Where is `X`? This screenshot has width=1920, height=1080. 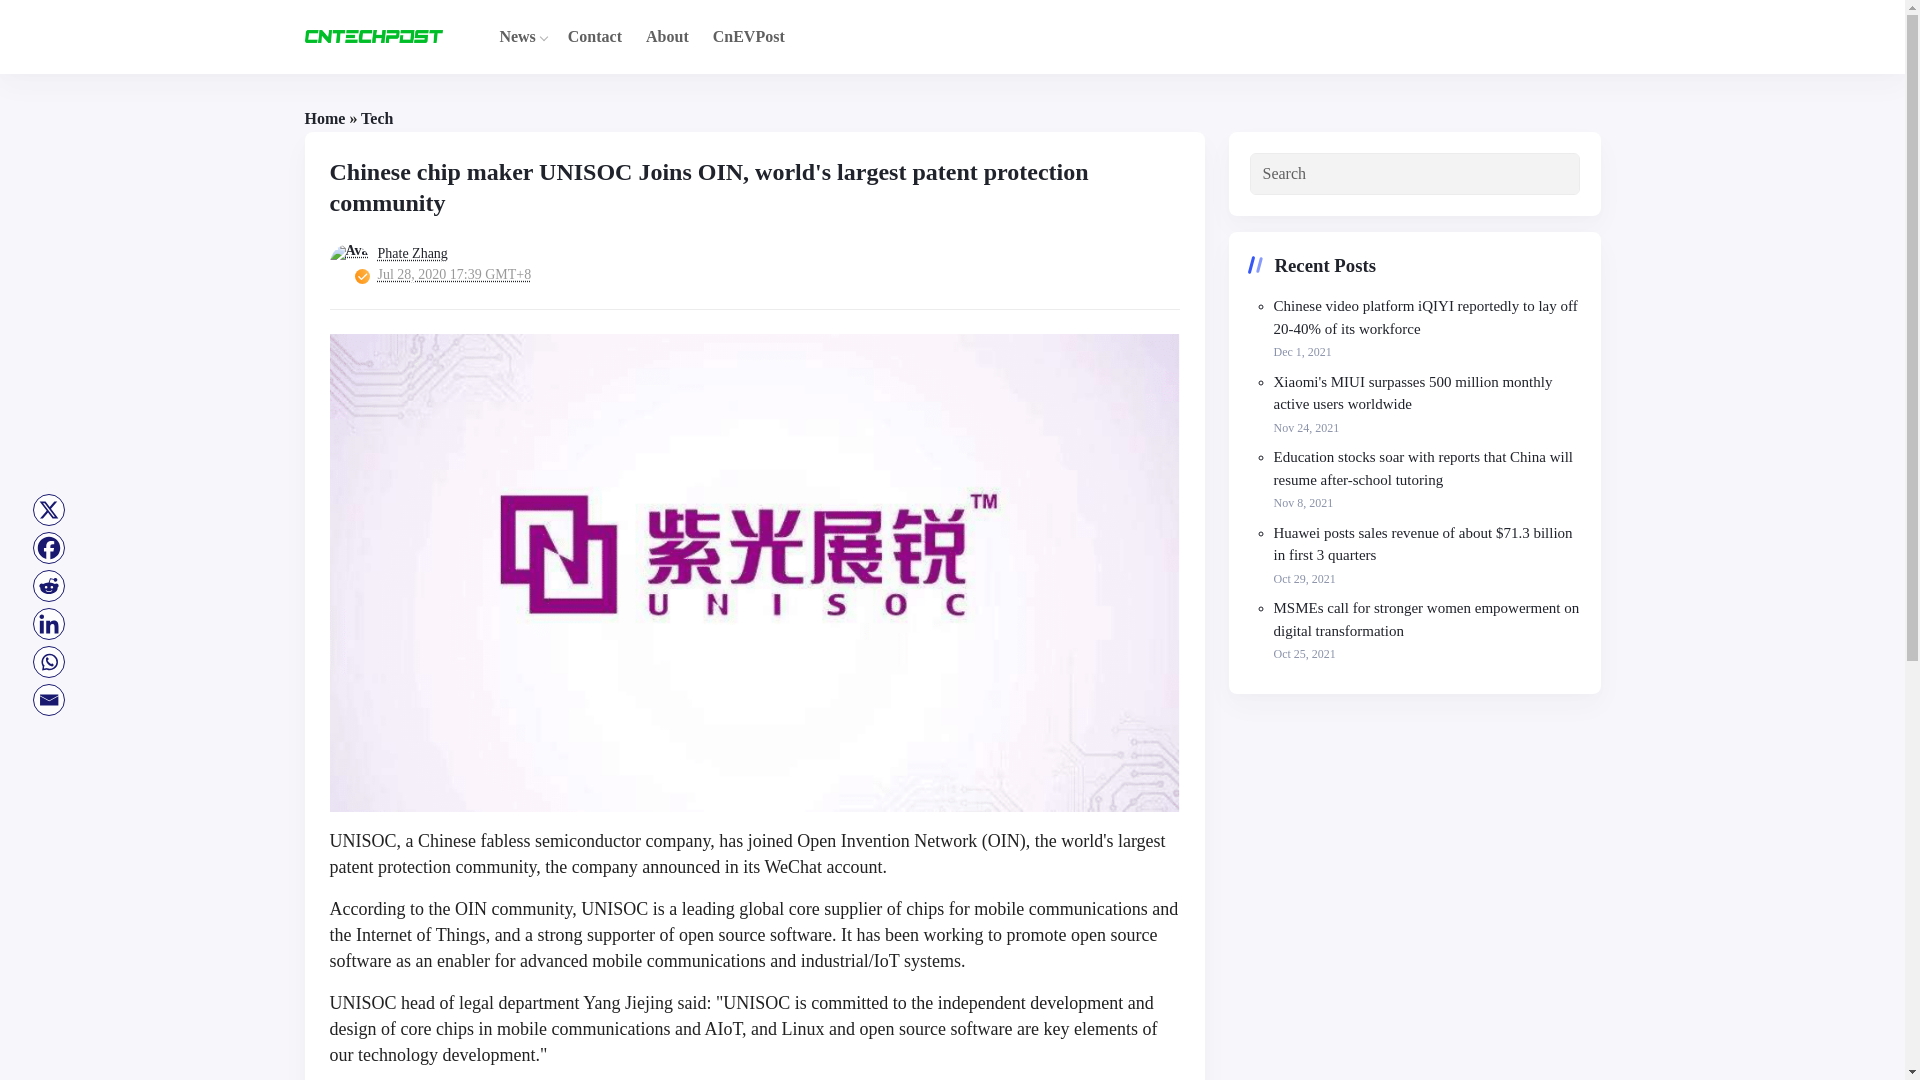 X is located at coordinates (48, 510).